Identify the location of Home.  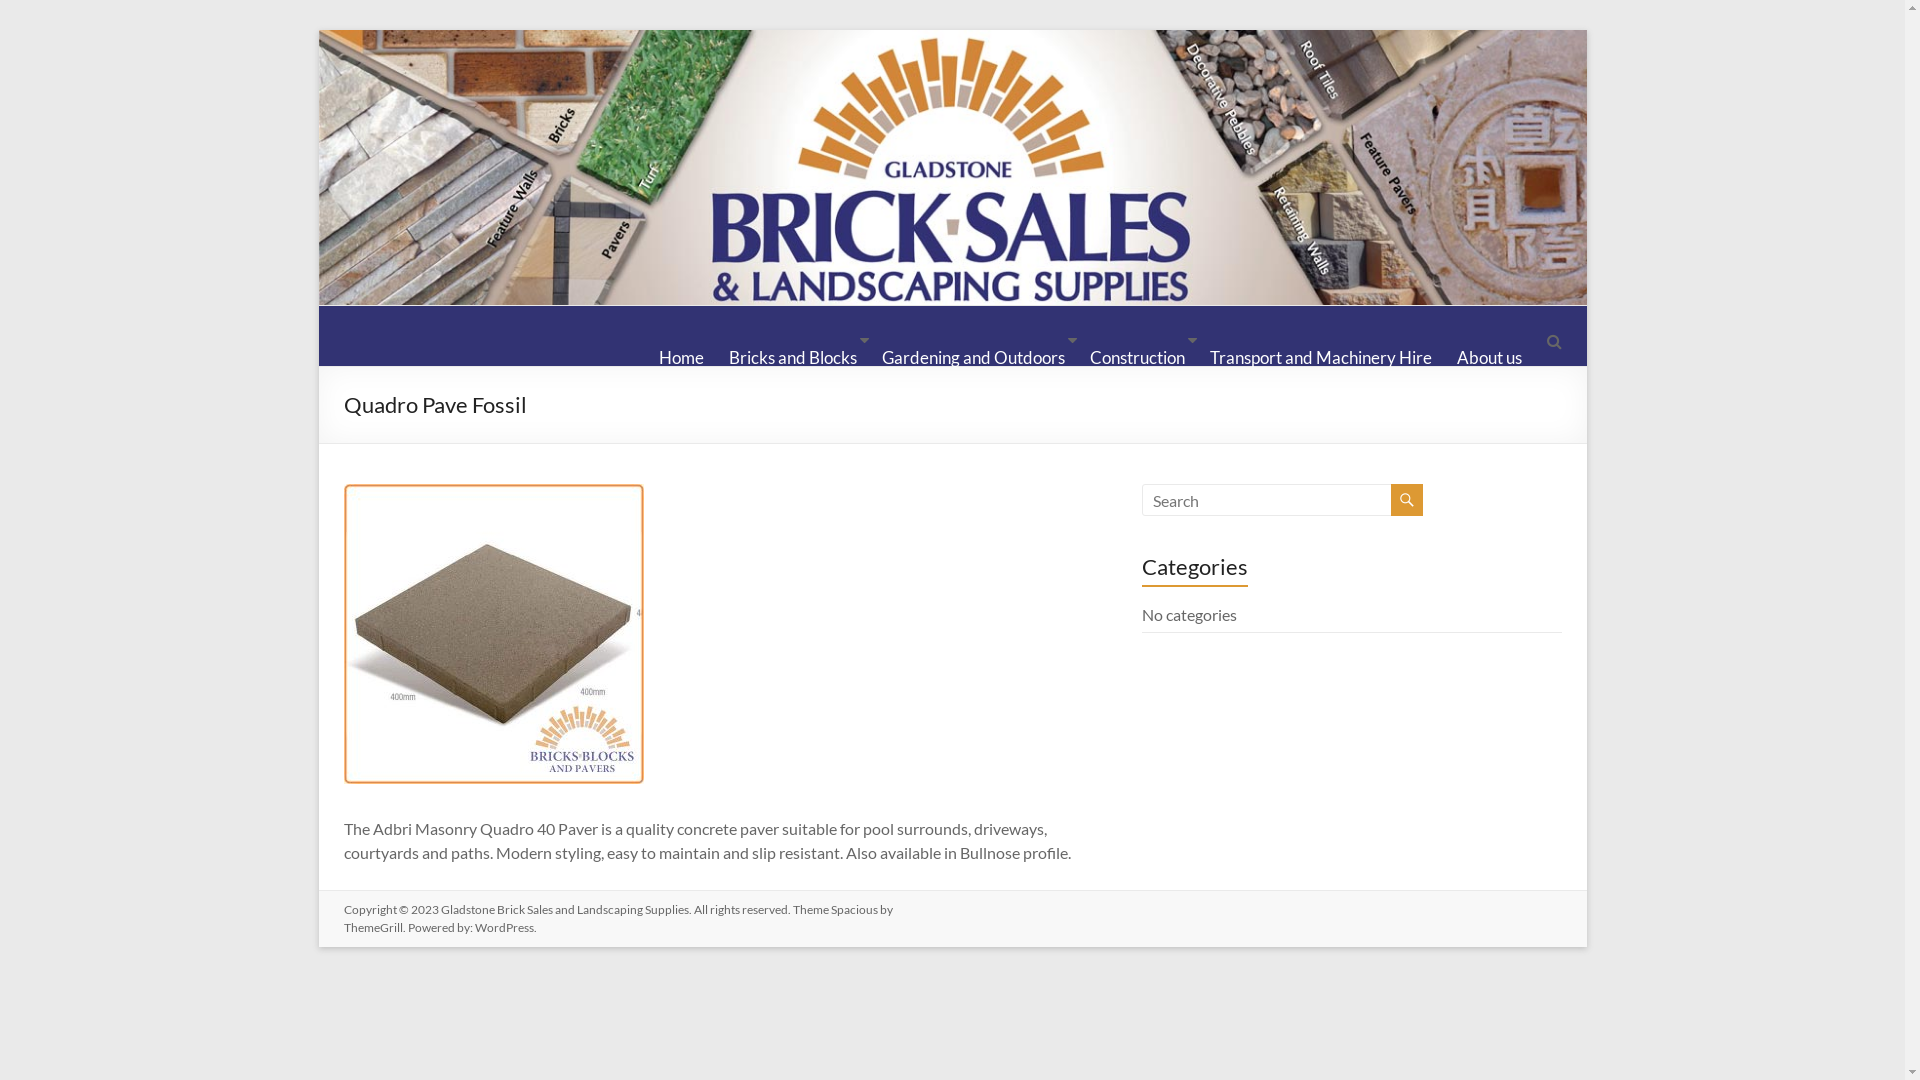
(680, 341).